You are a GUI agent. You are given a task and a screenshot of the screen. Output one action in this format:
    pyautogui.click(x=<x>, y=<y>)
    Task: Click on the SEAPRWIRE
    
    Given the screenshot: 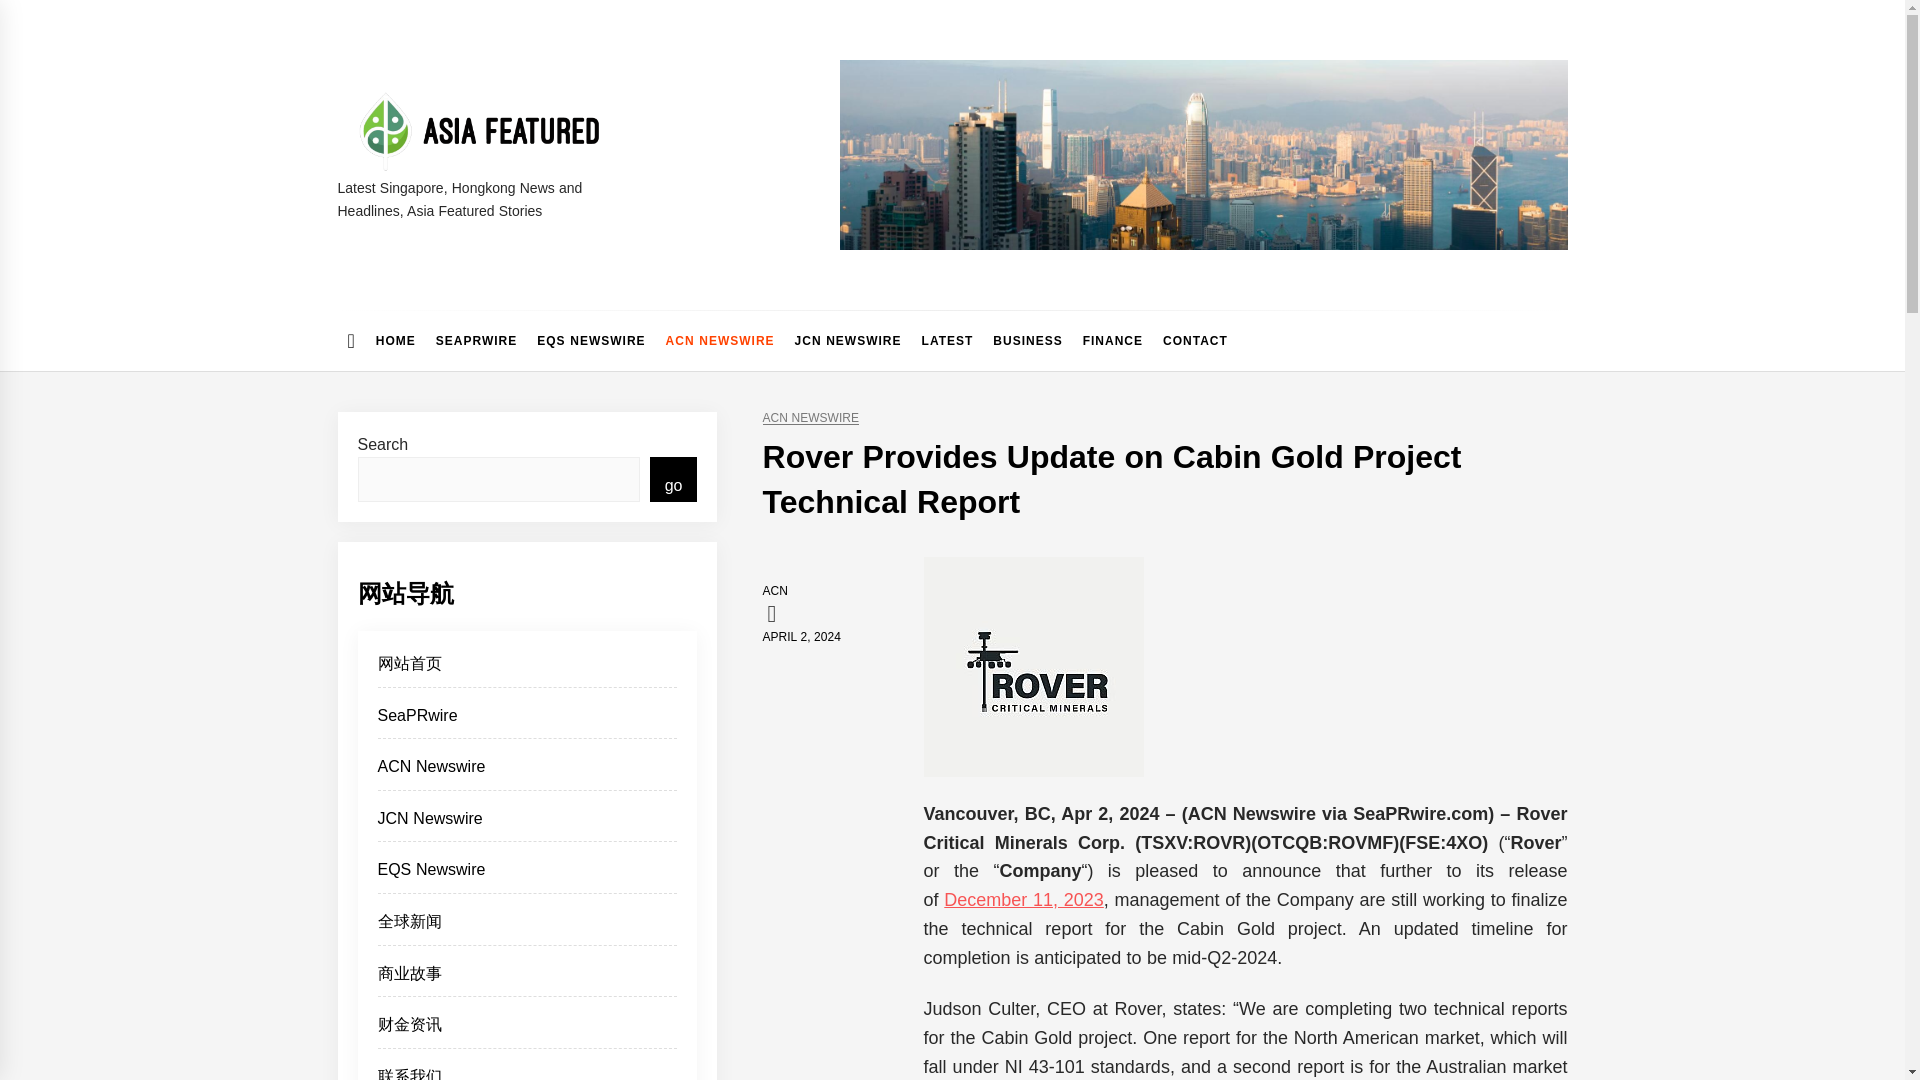 What is the action you would take?
    pyautogui.click(x=476, y=341)
    